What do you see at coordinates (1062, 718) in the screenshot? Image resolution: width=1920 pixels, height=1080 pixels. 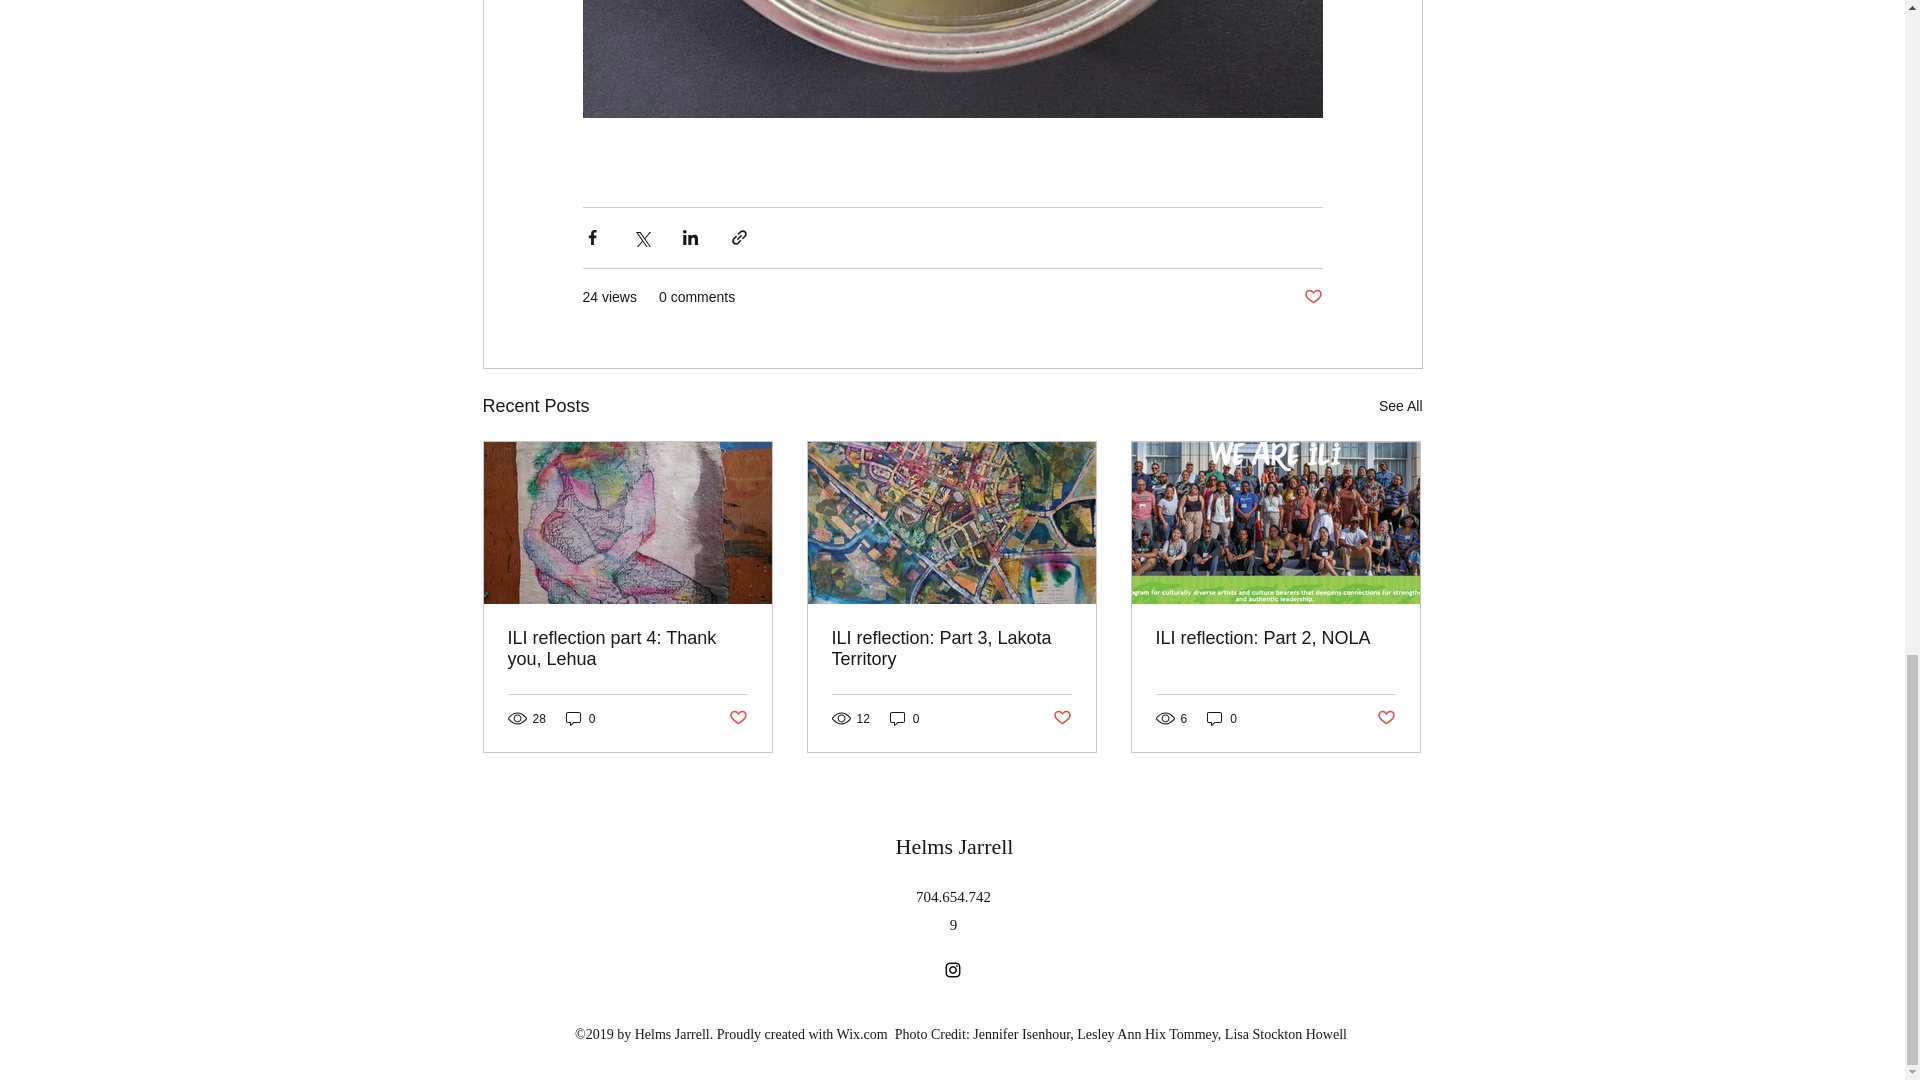 I see `Post not marked as liked` at bounding box center [1062, 718].